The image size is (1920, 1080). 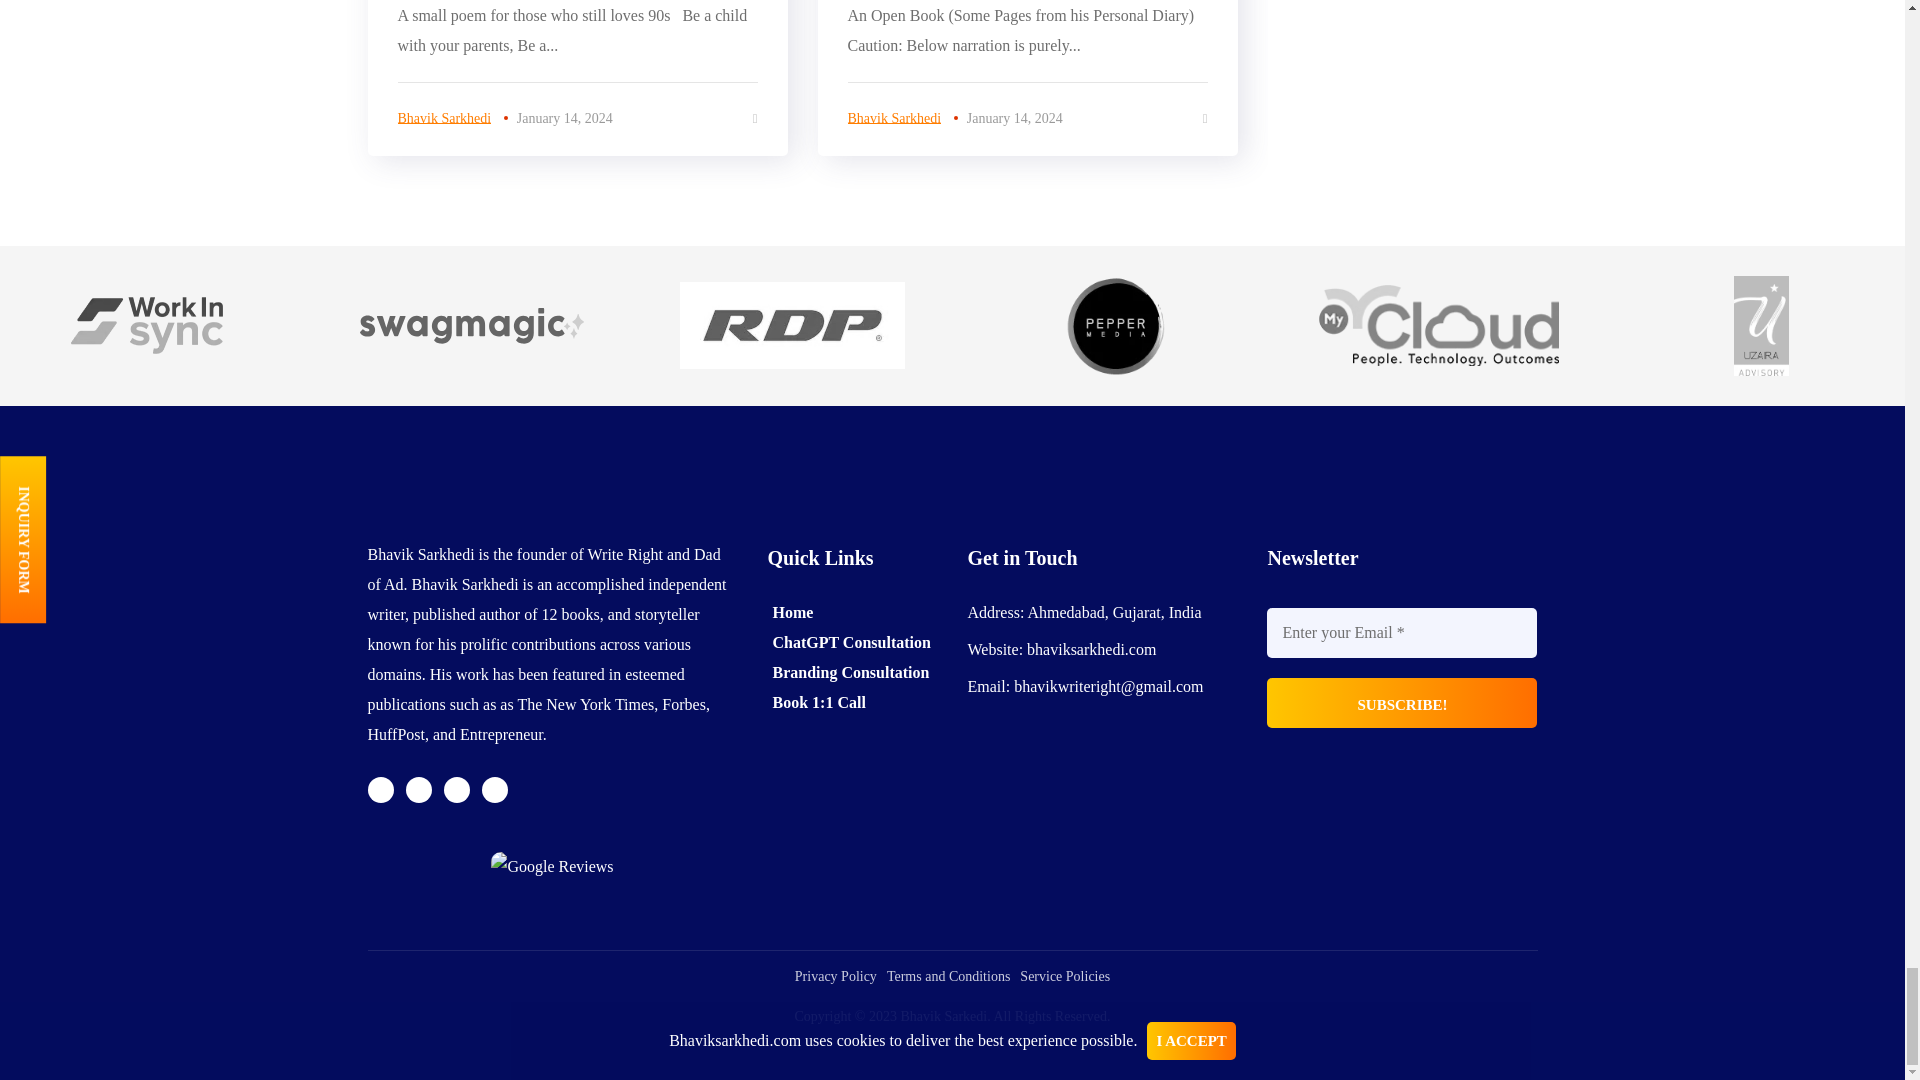 I want to click on Linkedin, so click(x=494, y=790).